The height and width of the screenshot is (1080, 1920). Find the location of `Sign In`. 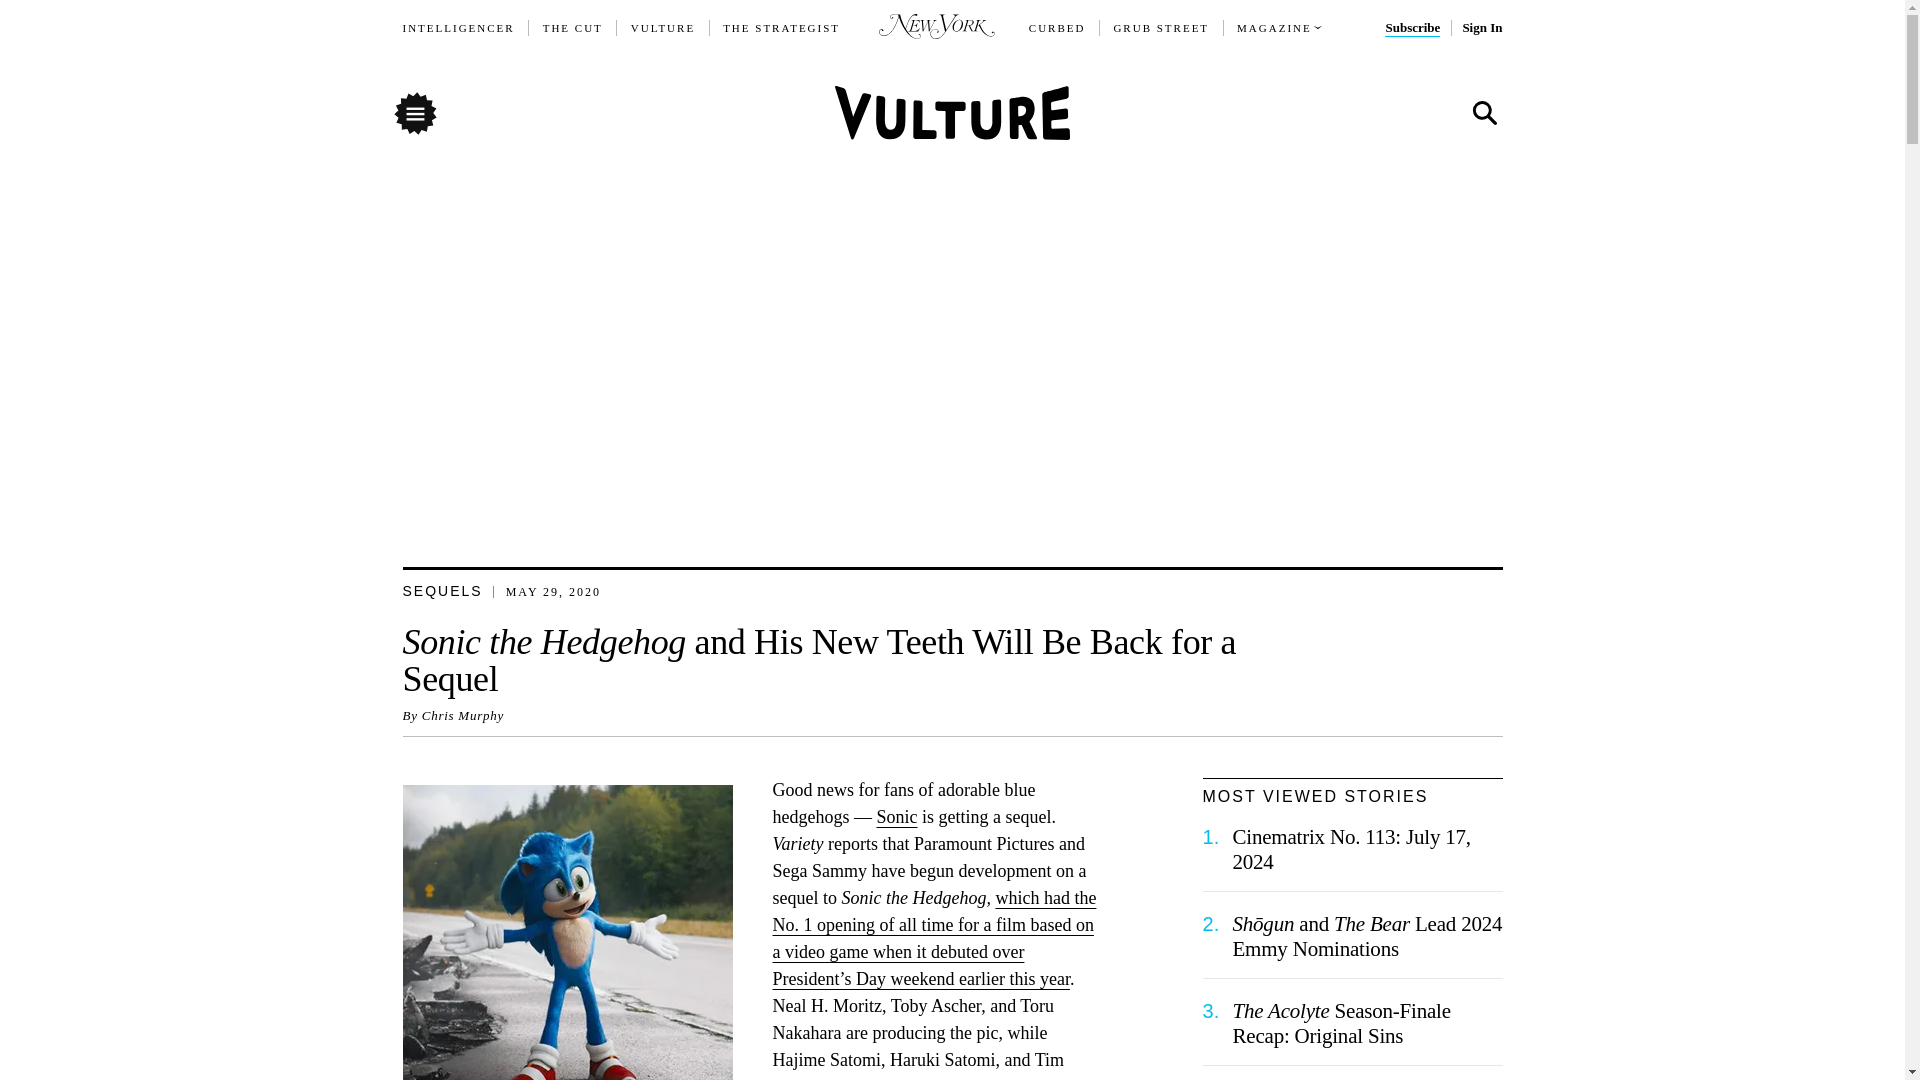

Sign In is located at coordinates (1481, 28).